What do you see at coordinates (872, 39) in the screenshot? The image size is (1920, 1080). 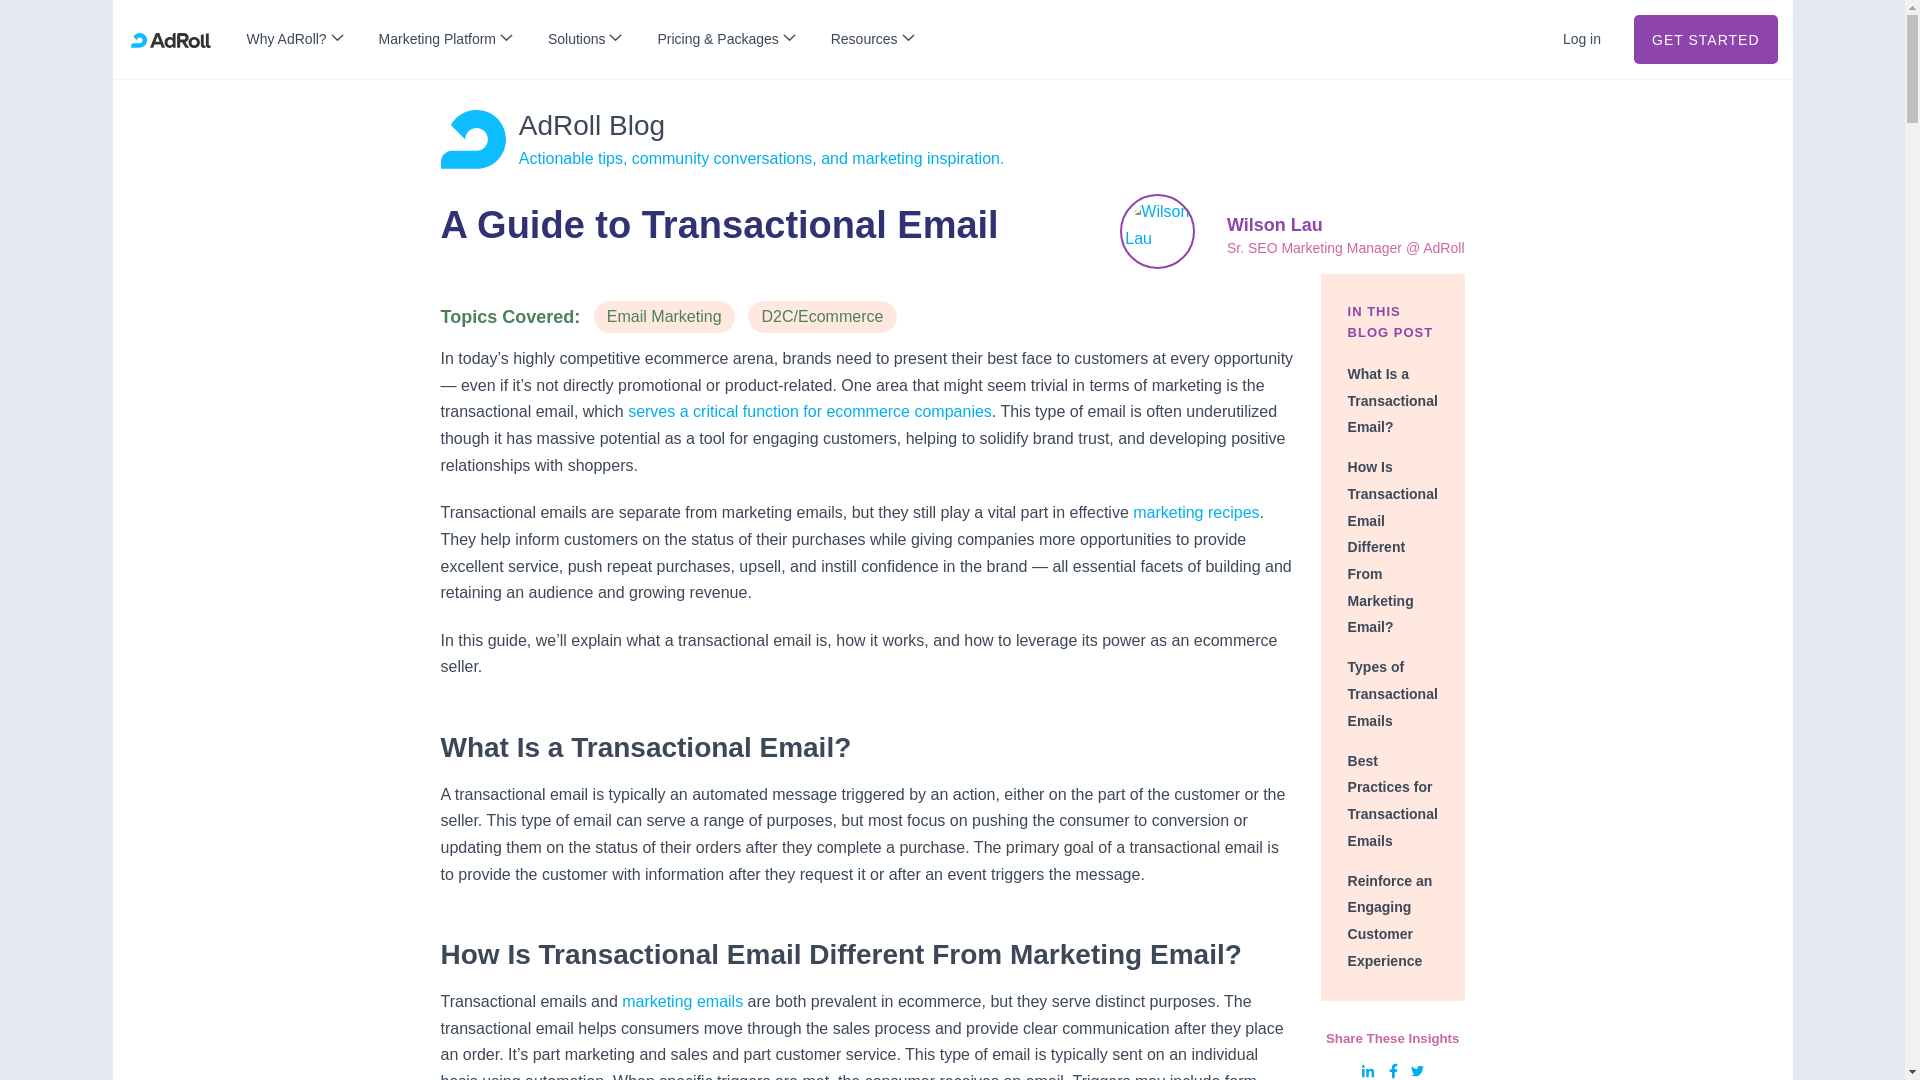 I see `Resources` at bounding box center [872, 39].